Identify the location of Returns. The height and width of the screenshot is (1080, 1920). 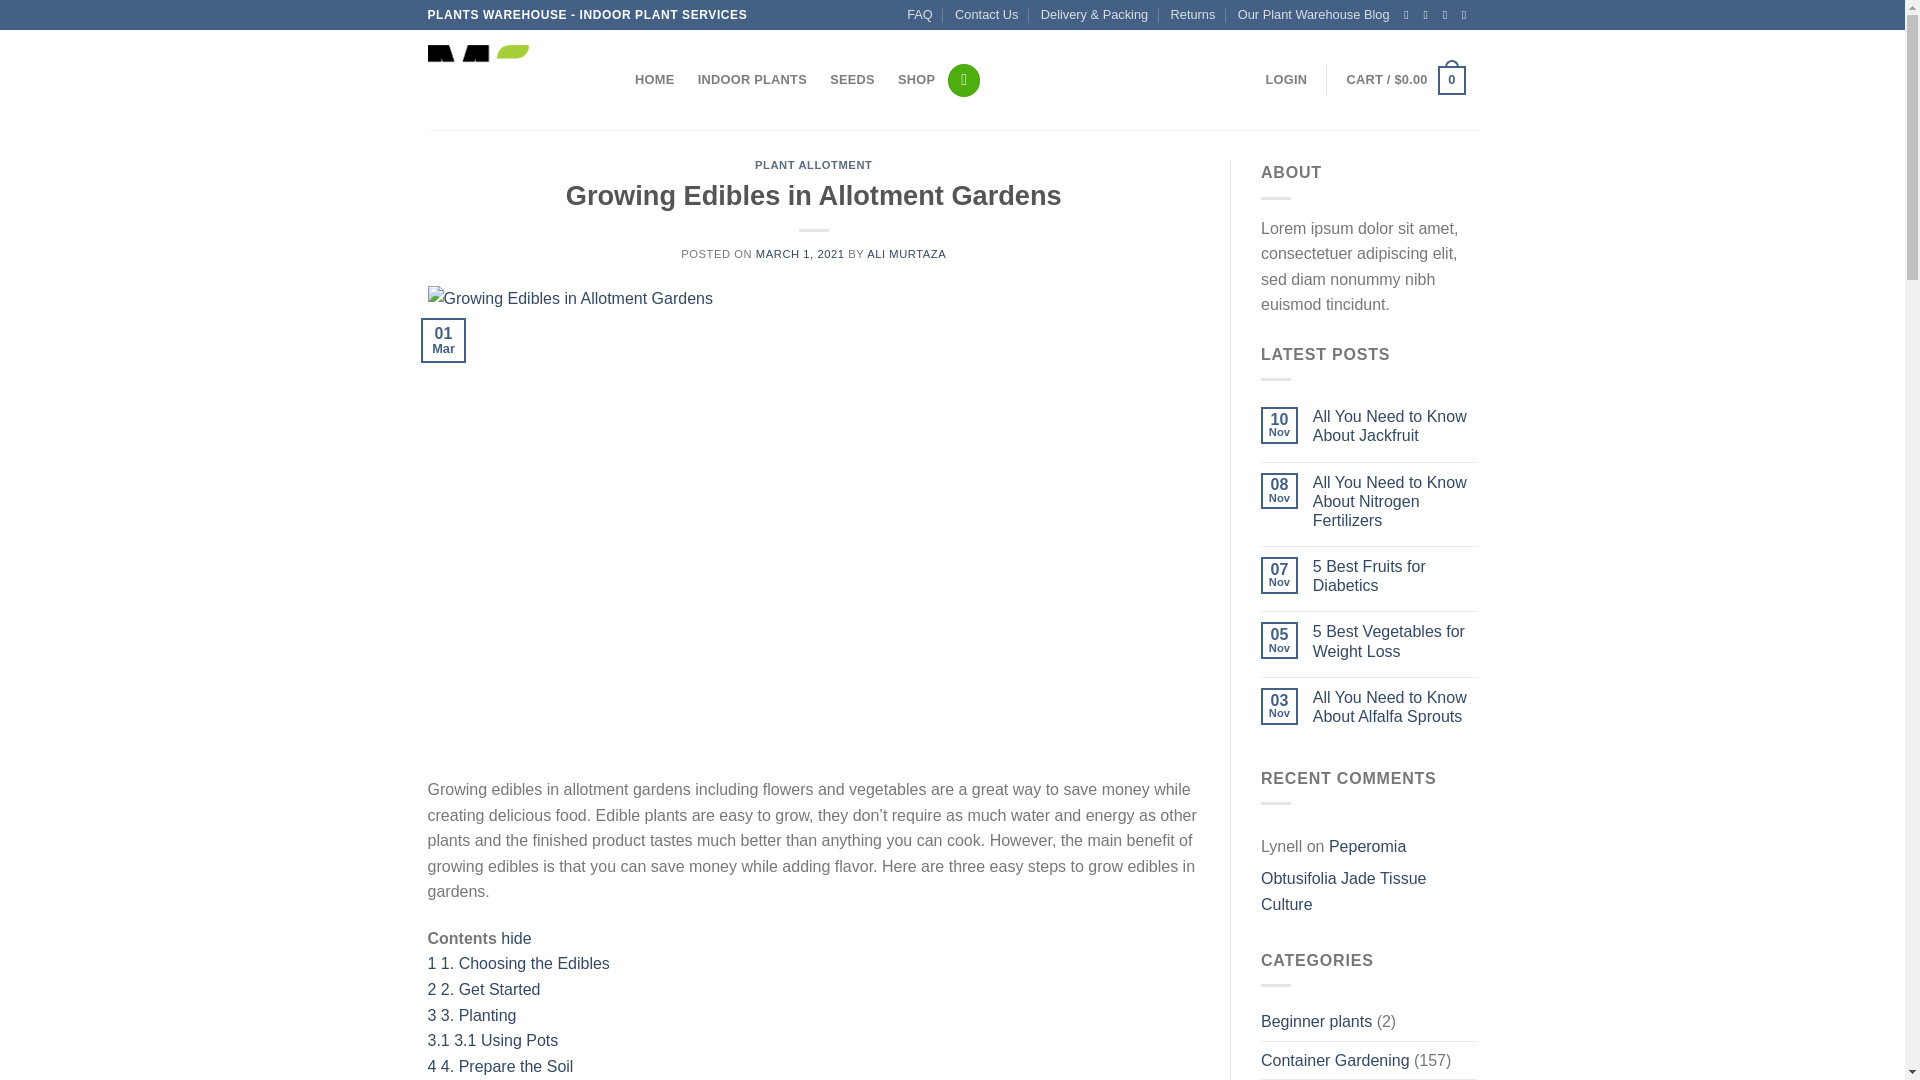
(1193, 15).